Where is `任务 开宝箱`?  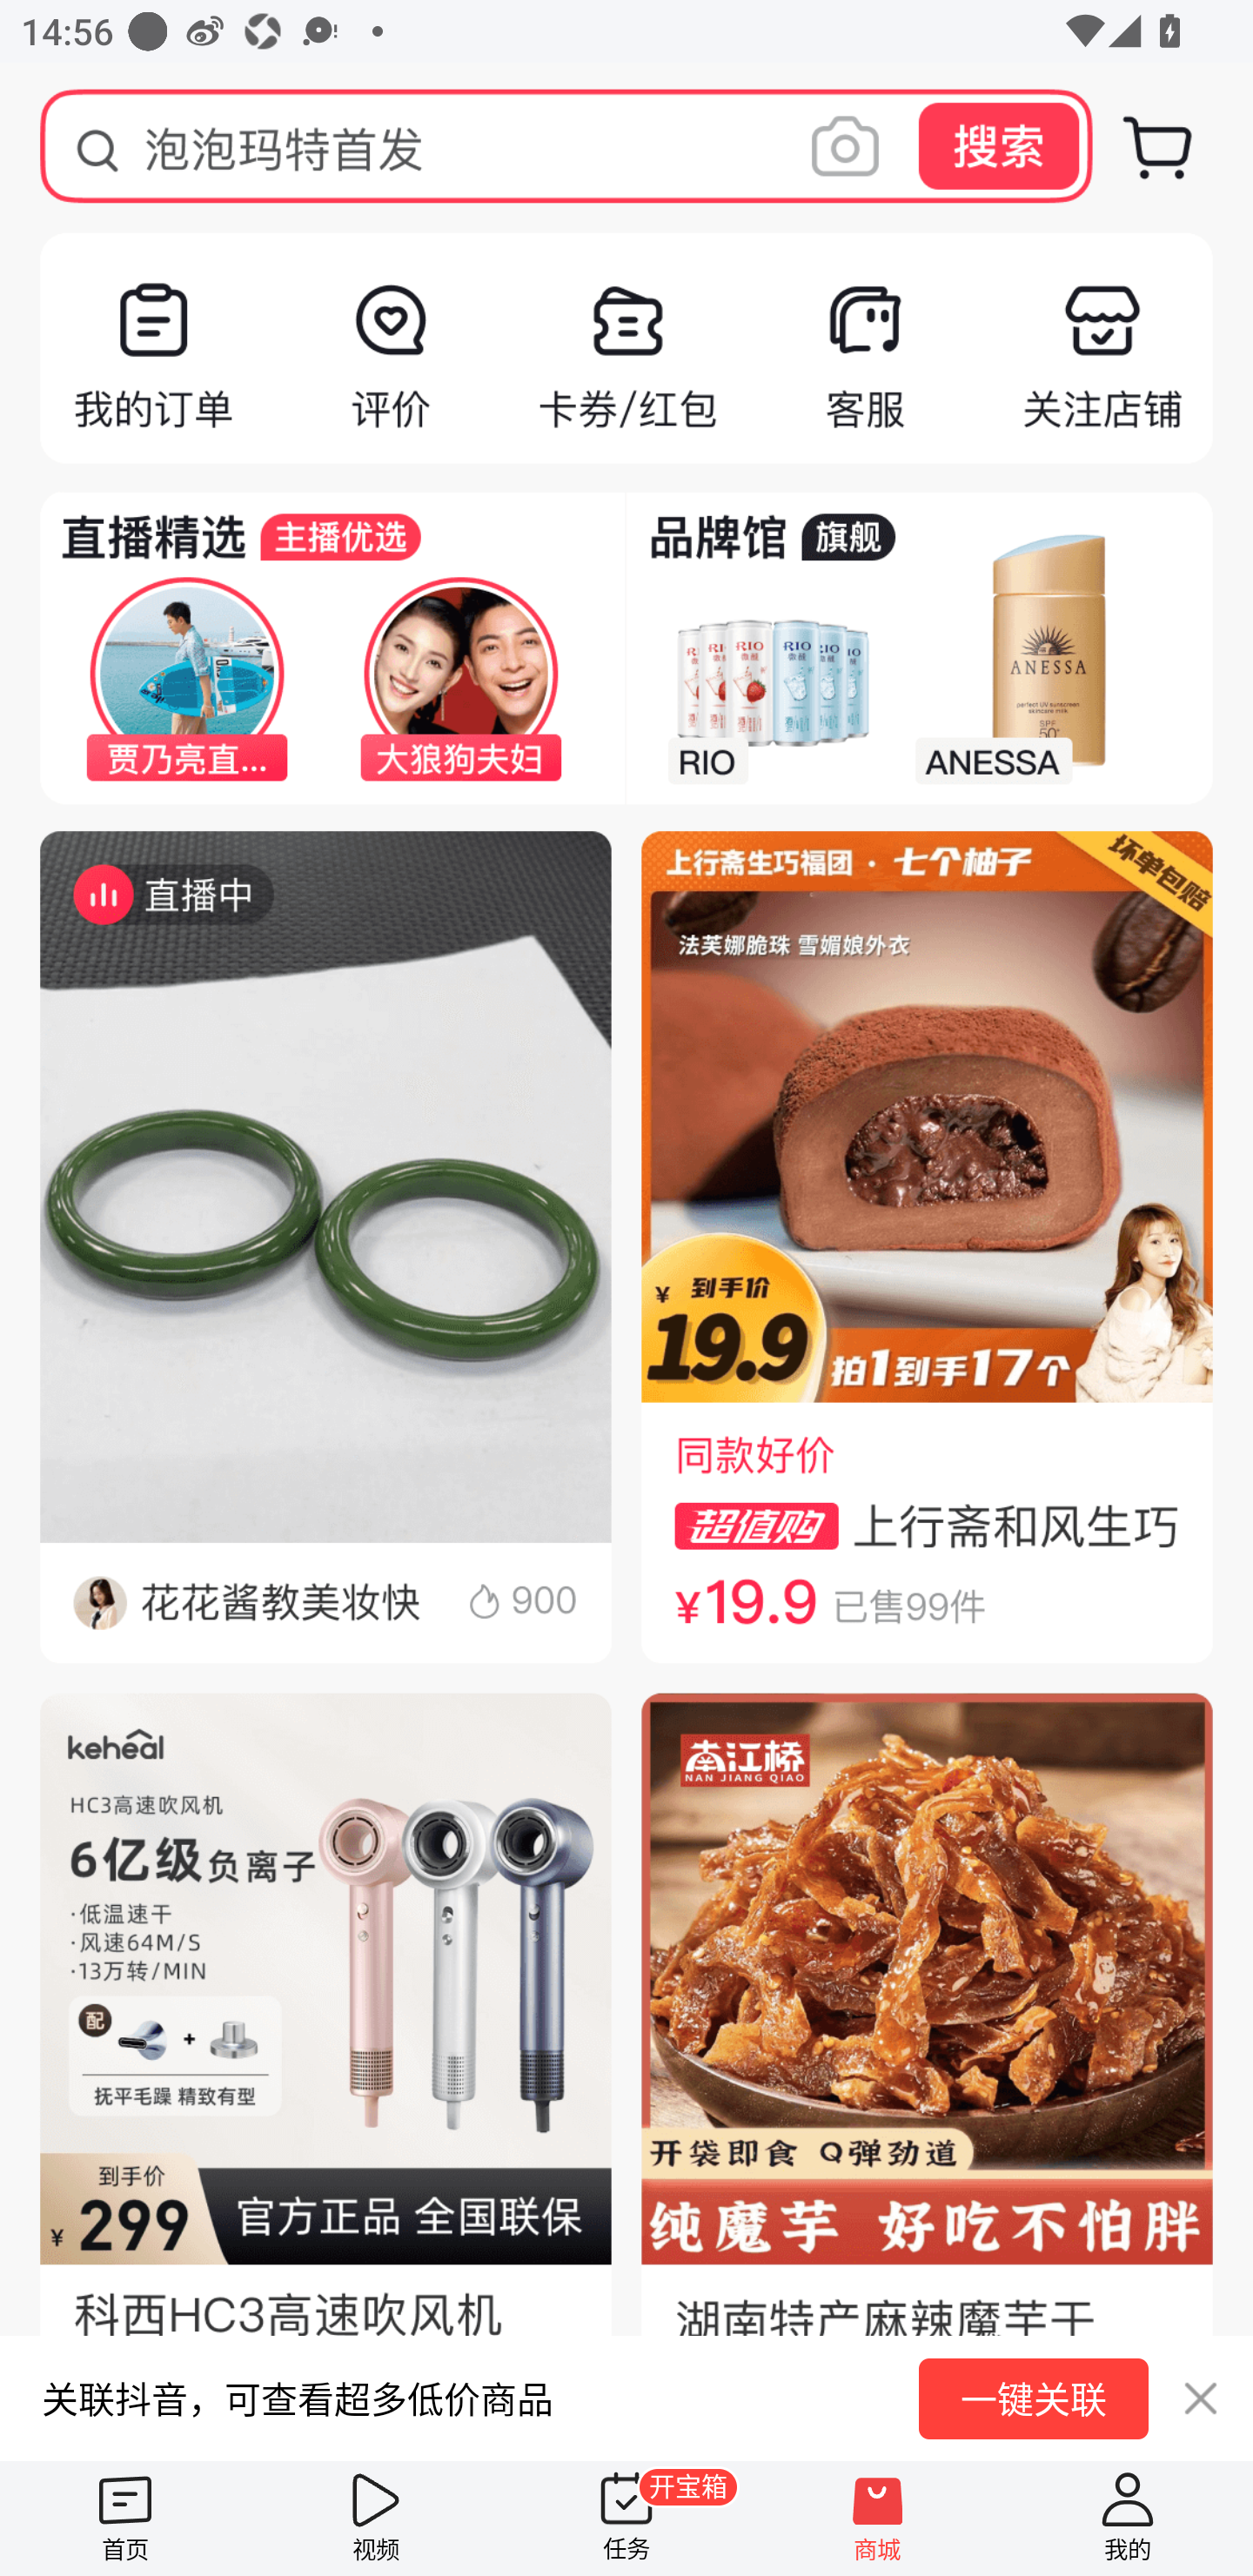 任务 开宝箱 is located at coordinates (626, 2518).